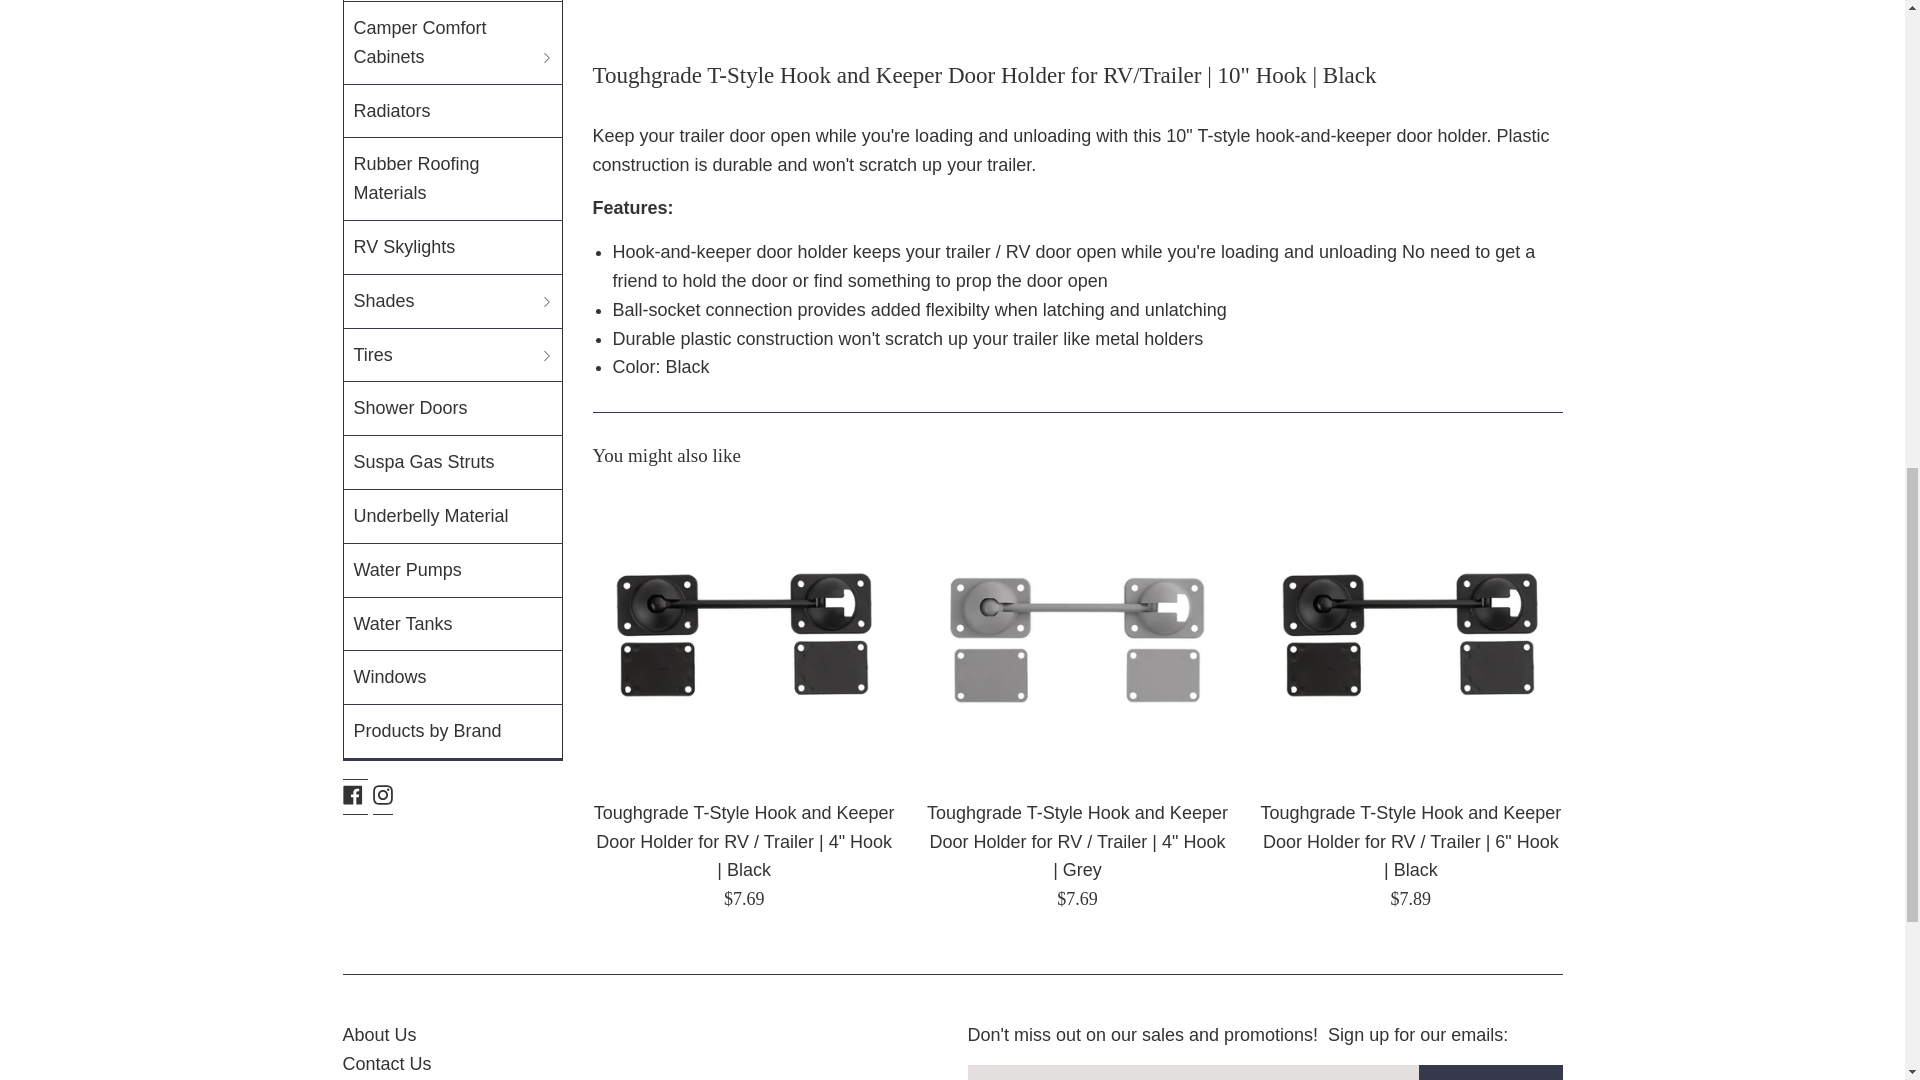 Image resolution: width=1920 pixels, height=1080 pixels. What do you see at coordinates (382, 794) in the screenshot?
I see `factoryrvsurplus.com on Instagram` at bounding box center [382, 794].